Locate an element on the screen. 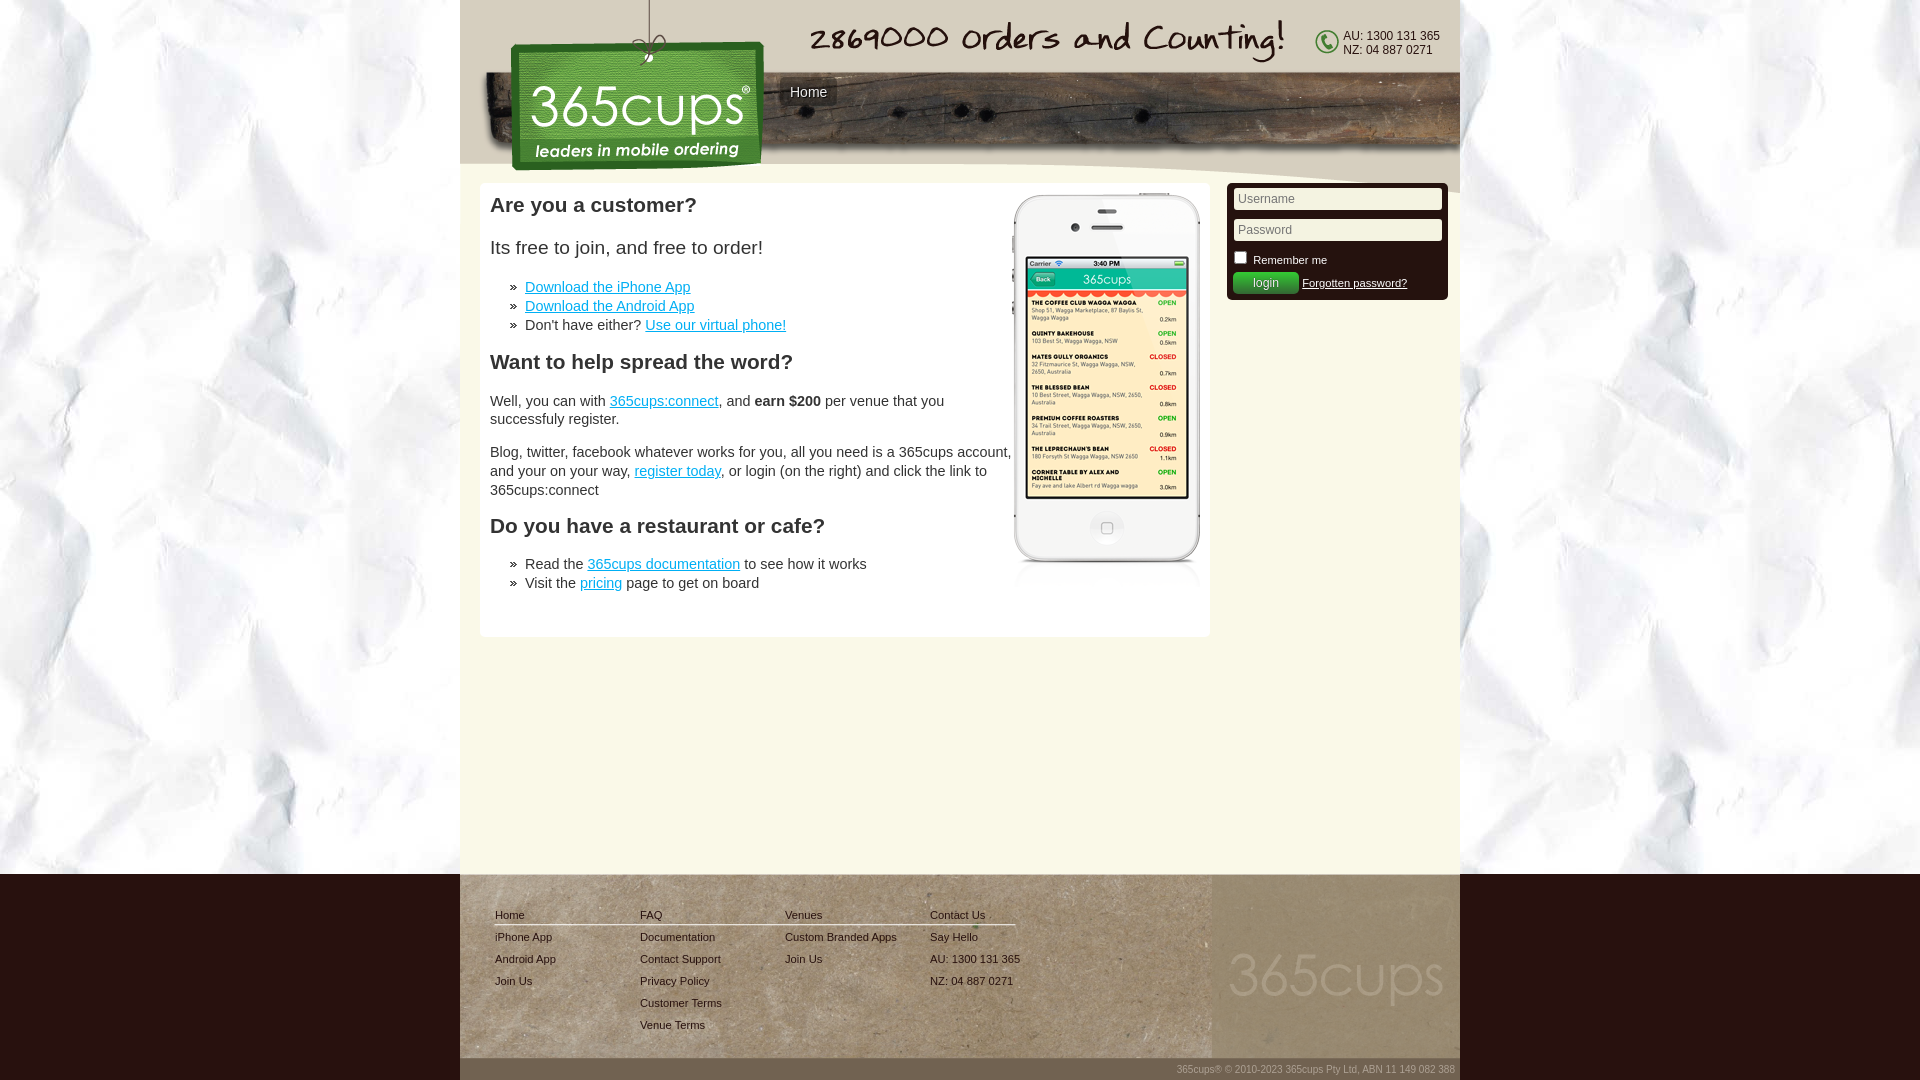 Image resolution: width=1920 pixels, height=1080 pixels. Documentation is located at coordinates (681, 937).